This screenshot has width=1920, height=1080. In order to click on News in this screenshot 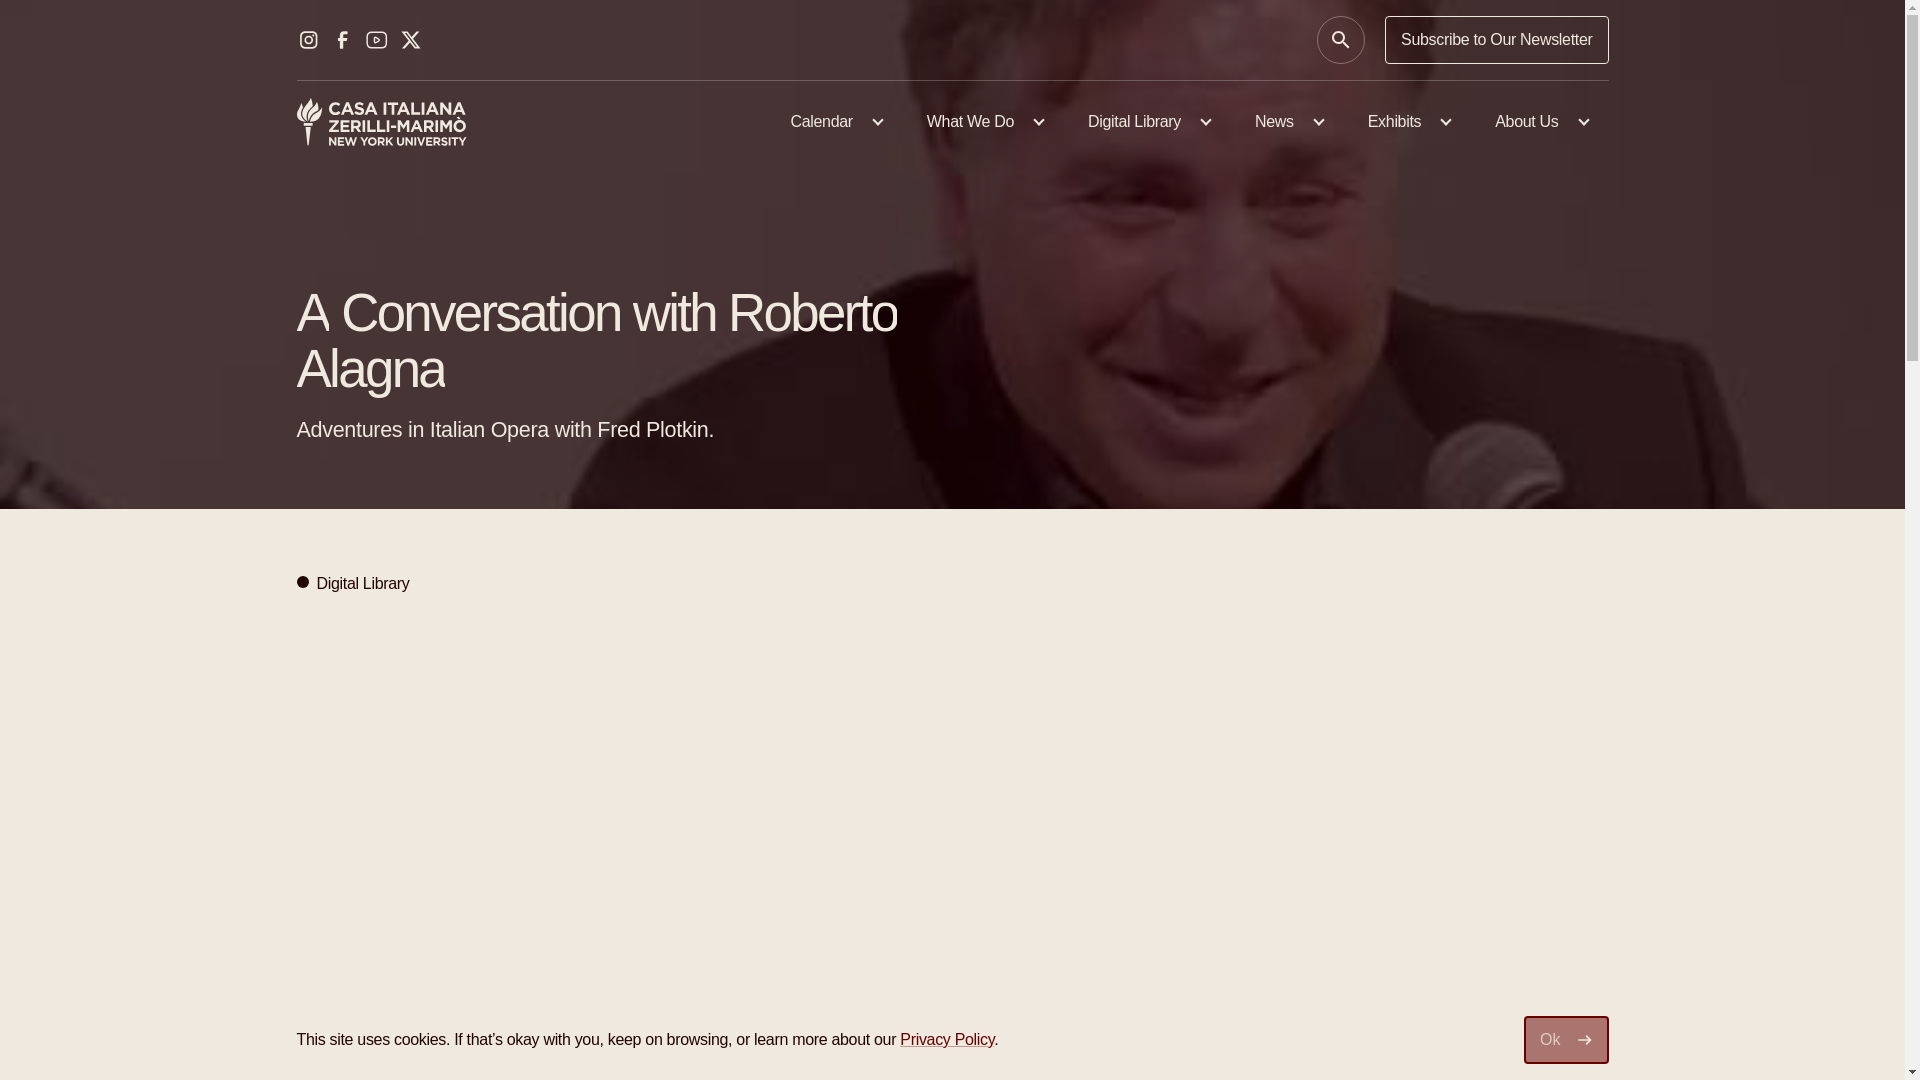, I will do `click(1287, 122)`.